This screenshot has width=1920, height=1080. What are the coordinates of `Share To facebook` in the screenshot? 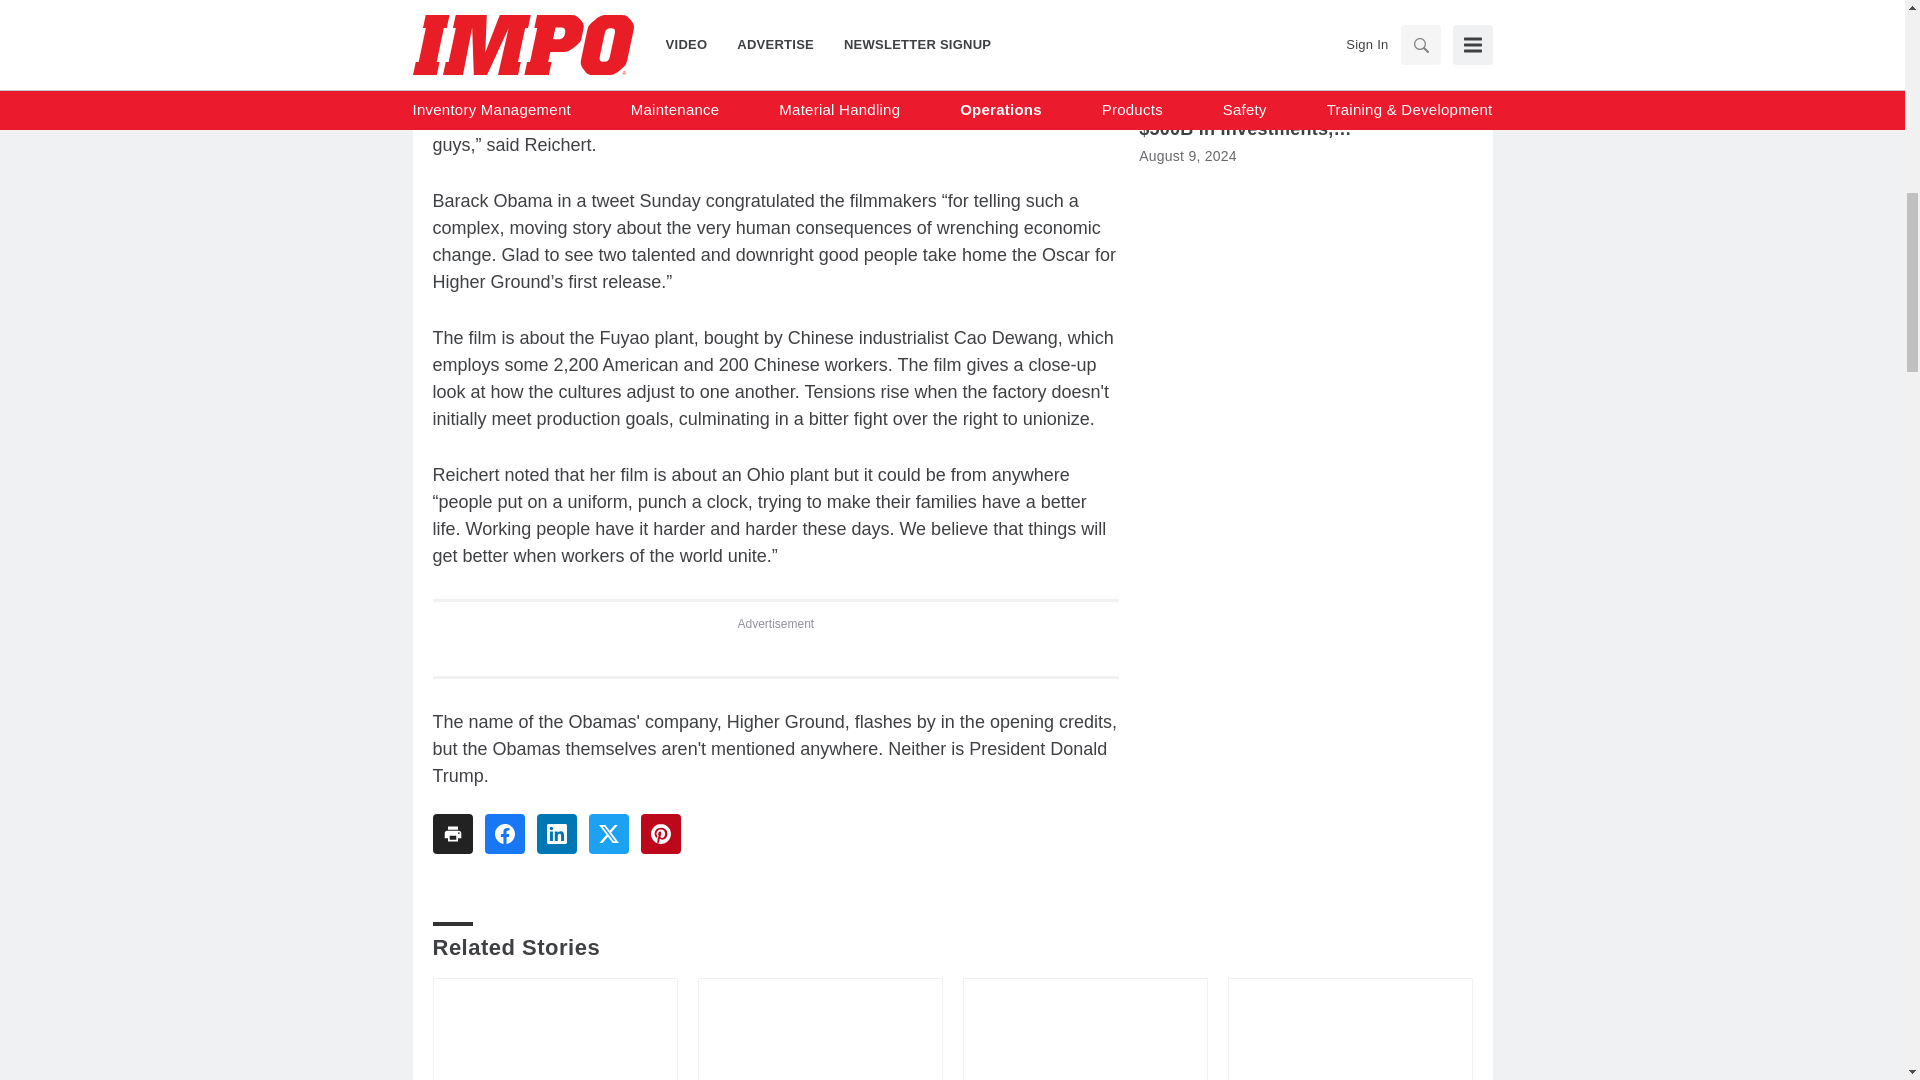 It's located at (504, 834).